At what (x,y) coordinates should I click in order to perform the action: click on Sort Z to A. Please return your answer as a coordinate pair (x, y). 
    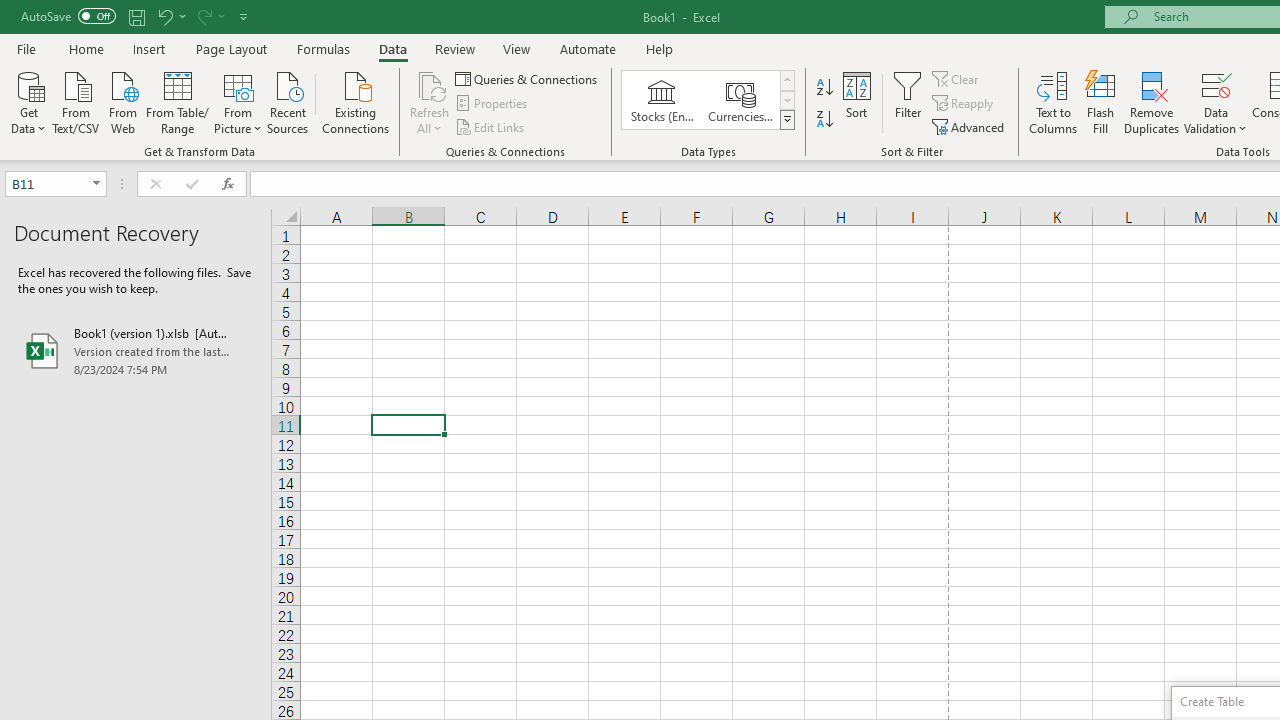
    Looking at the image, I should click on (824, 120).